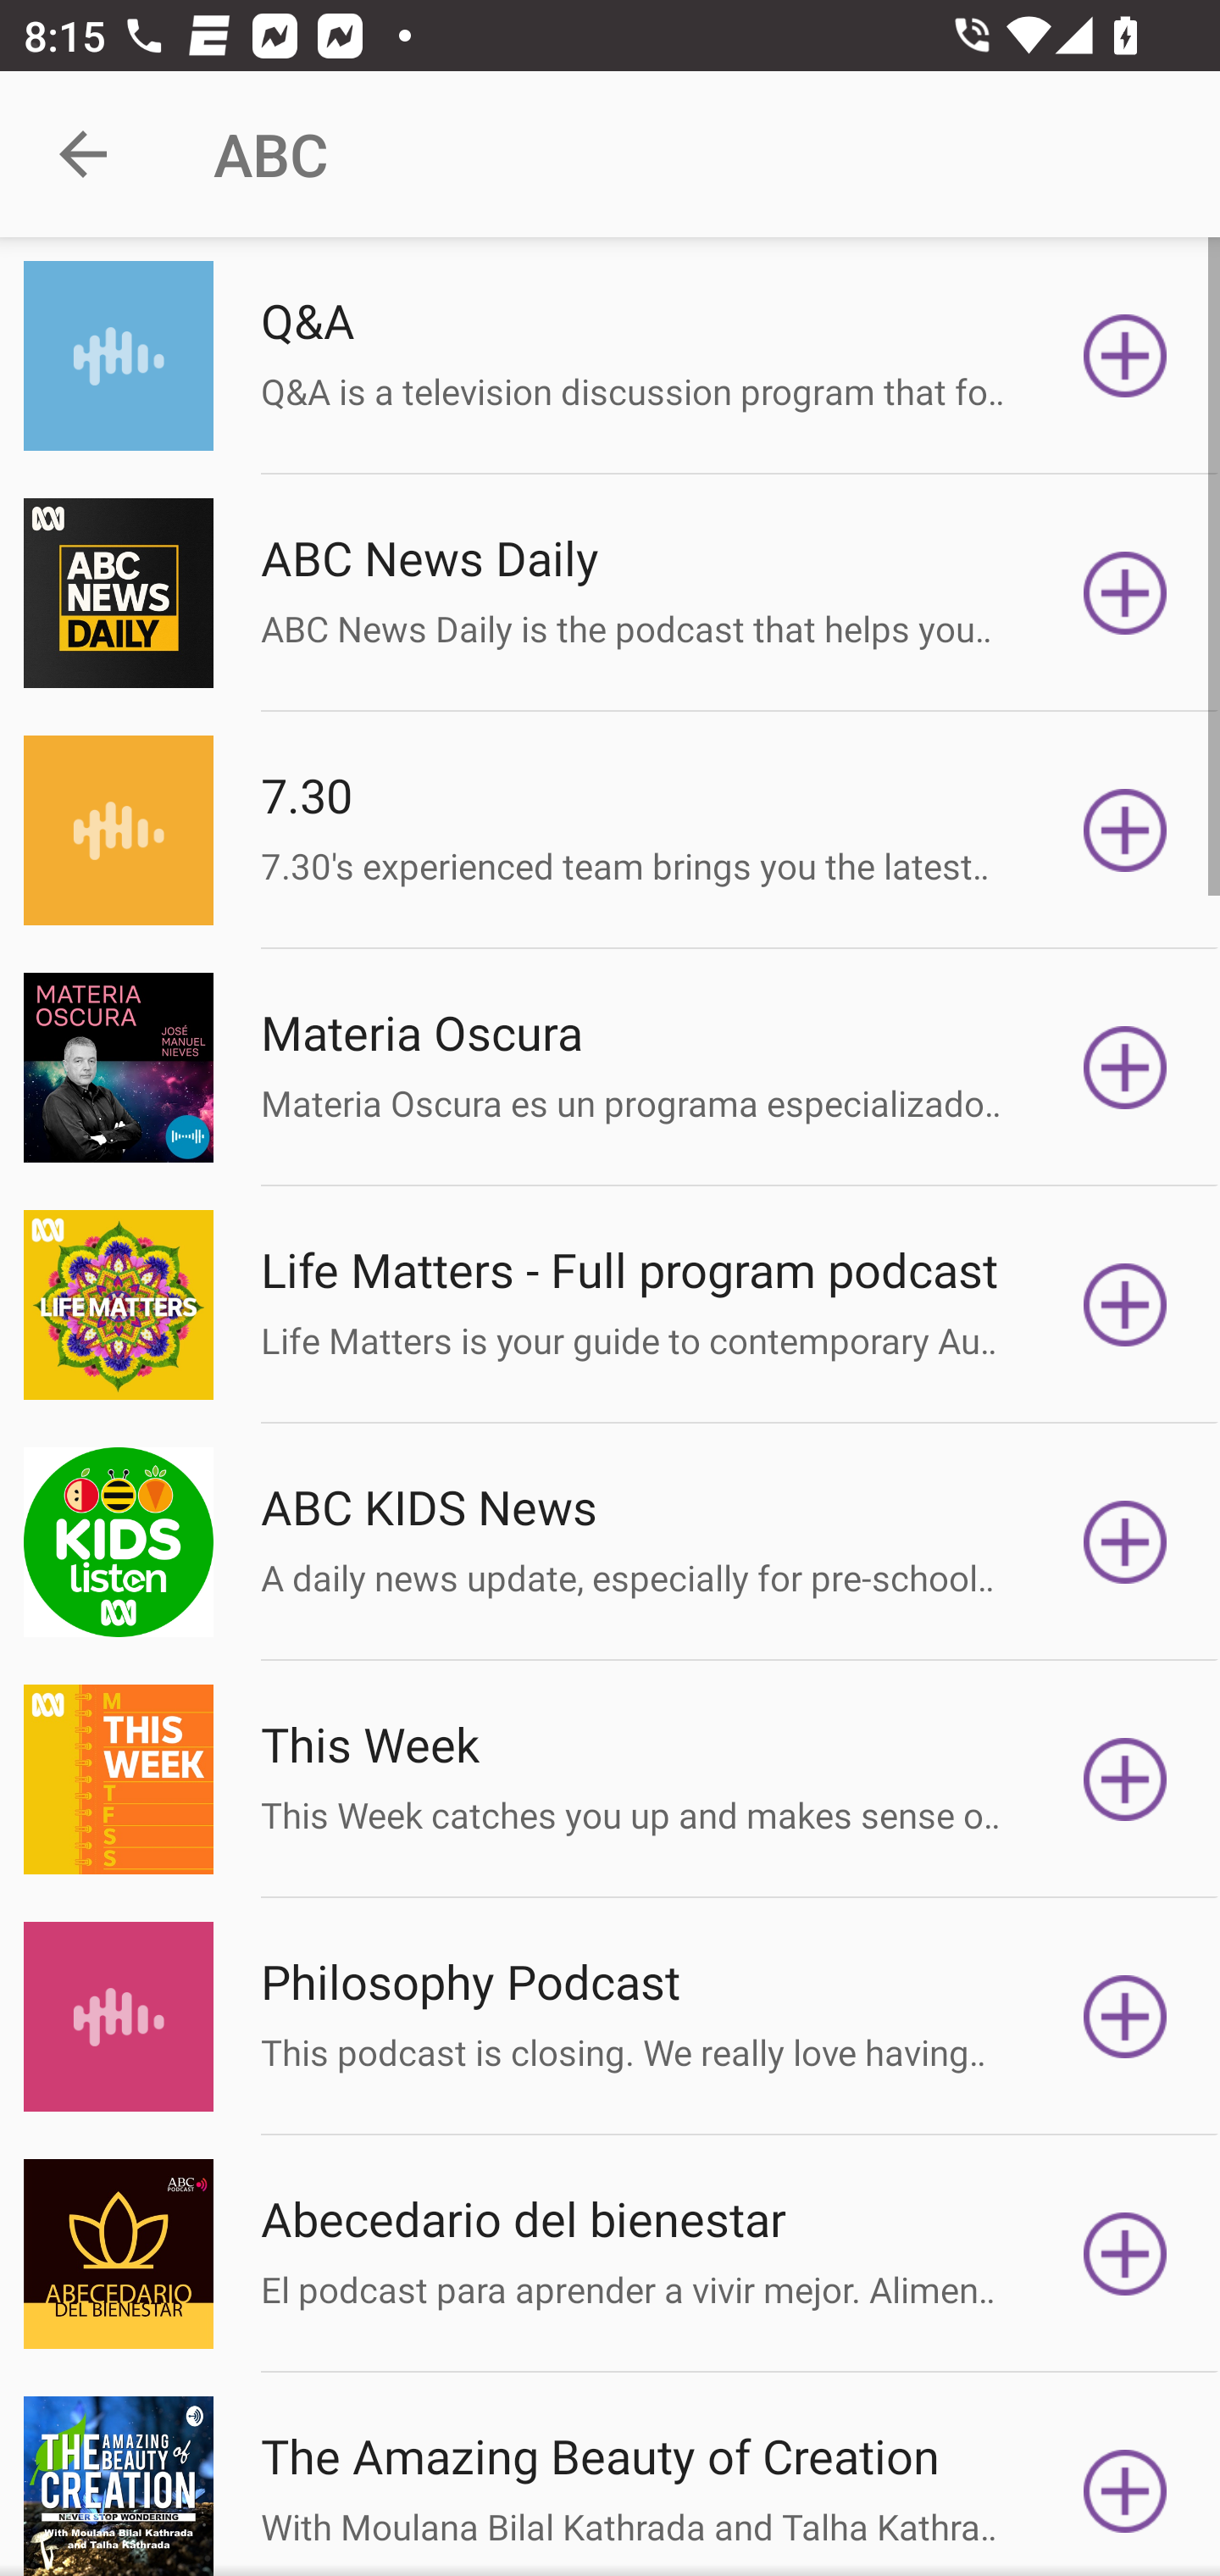 The width and height of the screenshot is (1220, 2576). I want to click on Subscribe, so click(1125, 2017).